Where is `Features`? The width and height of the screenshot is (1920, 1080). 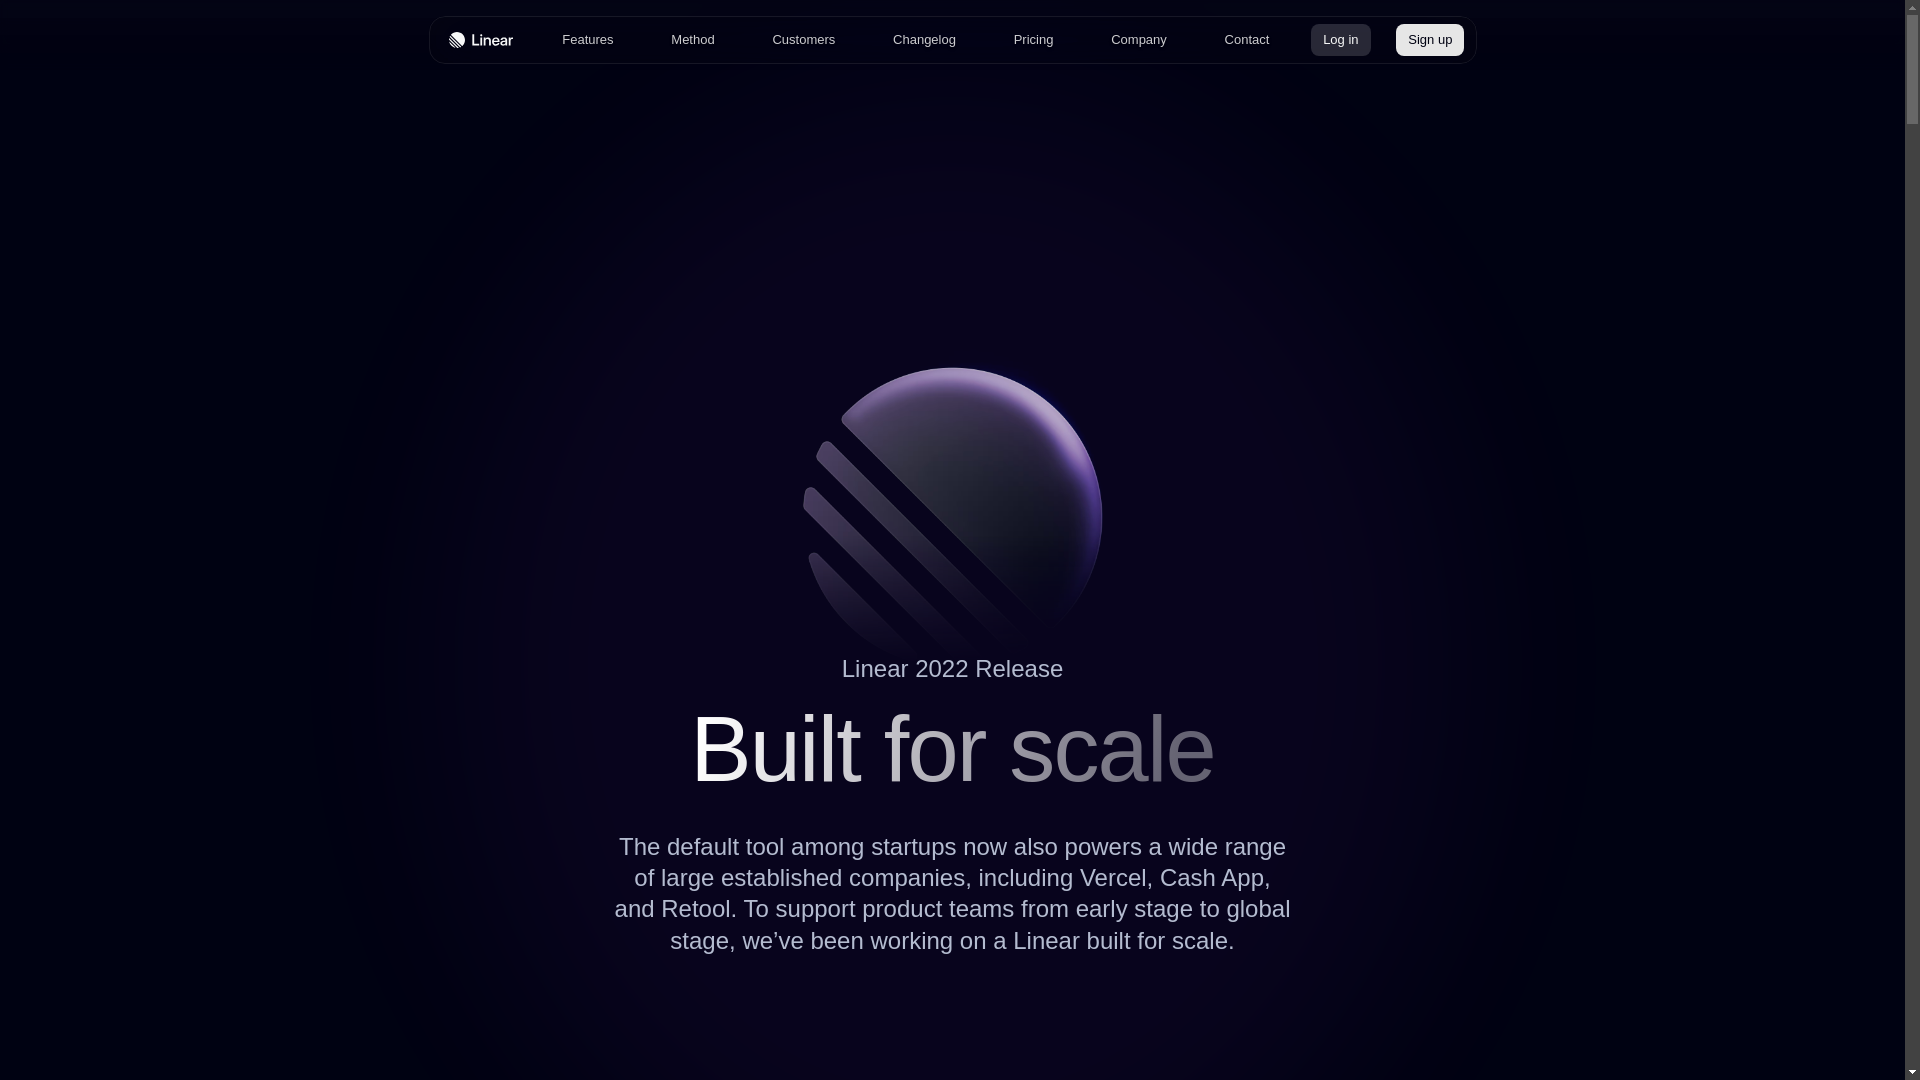
Features is located at coordinates (587, 40).